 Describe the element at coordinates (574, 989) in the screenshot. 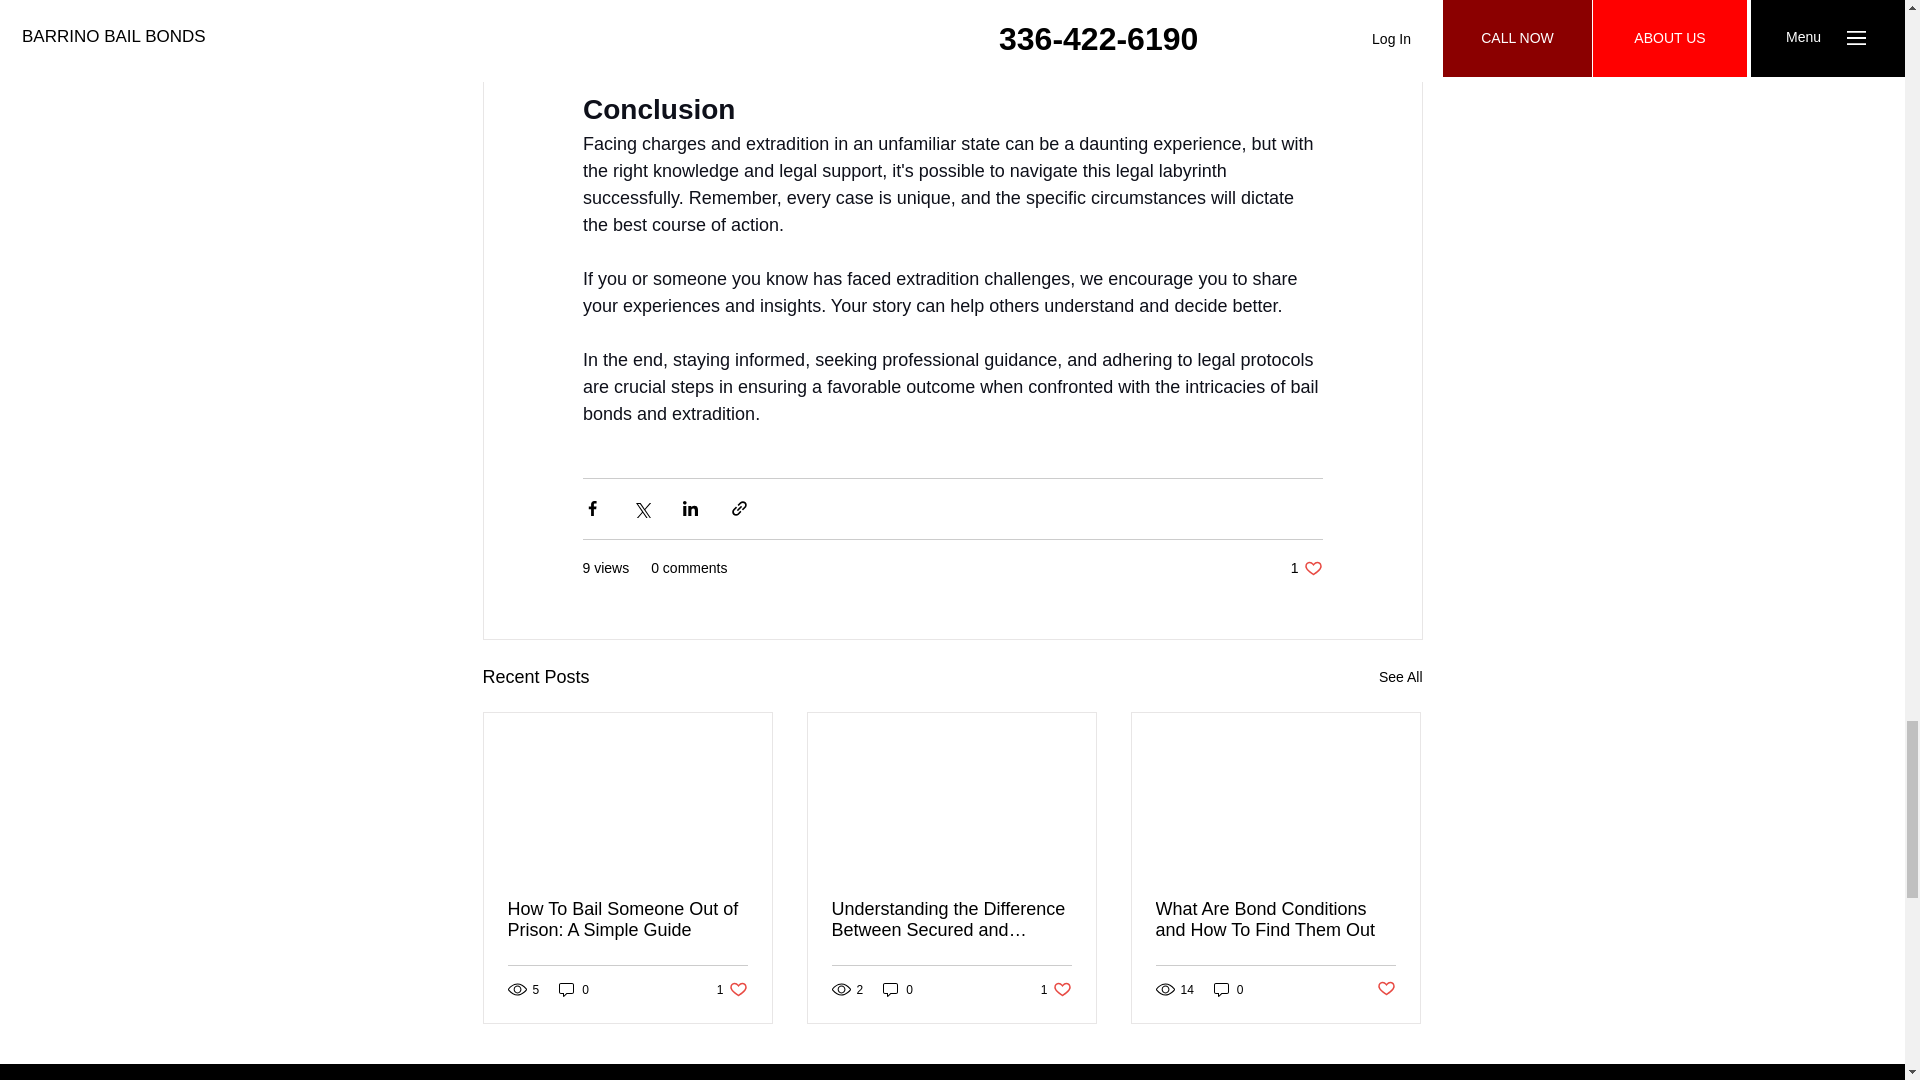

I see `0` at that location.